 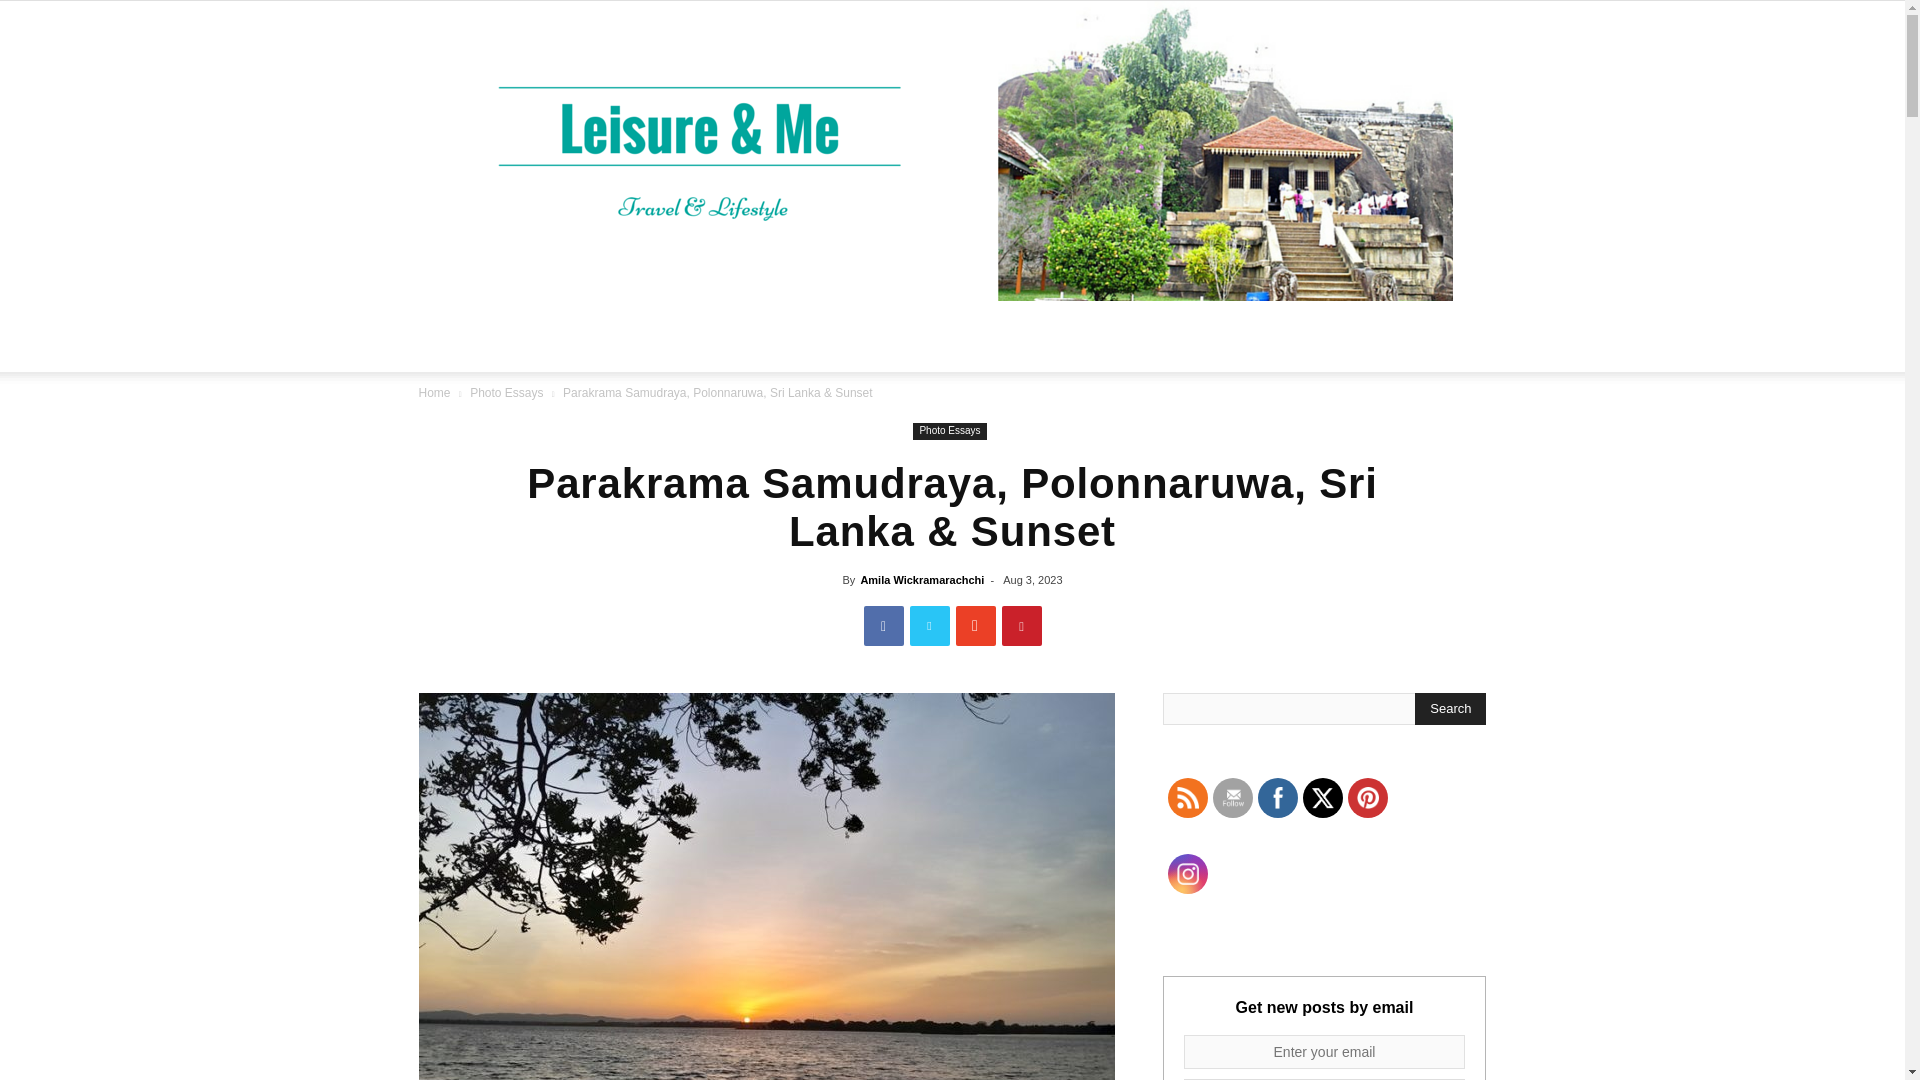 I want to click on Photo Essays, so click(x=950, y=431).